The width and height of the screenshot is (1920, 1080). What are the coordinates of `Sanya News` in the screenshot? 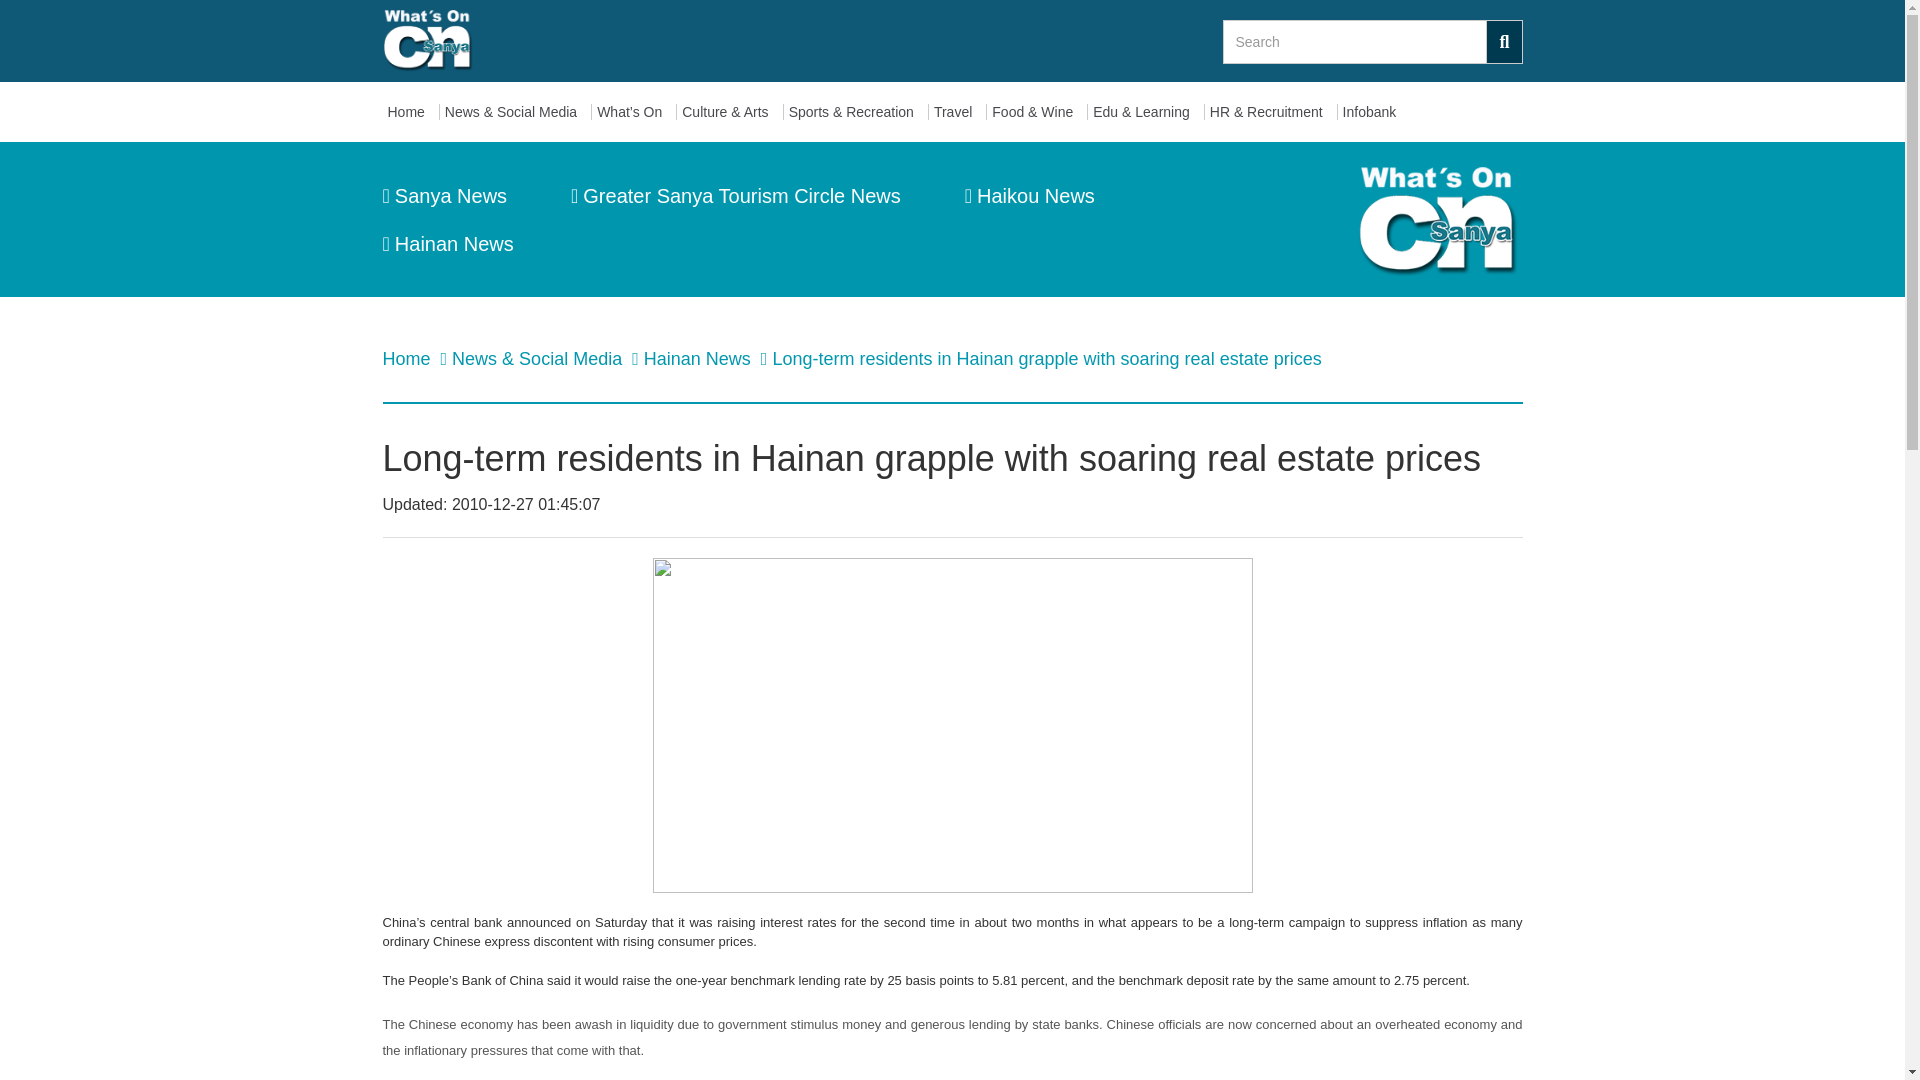 It's located at (444, 196).